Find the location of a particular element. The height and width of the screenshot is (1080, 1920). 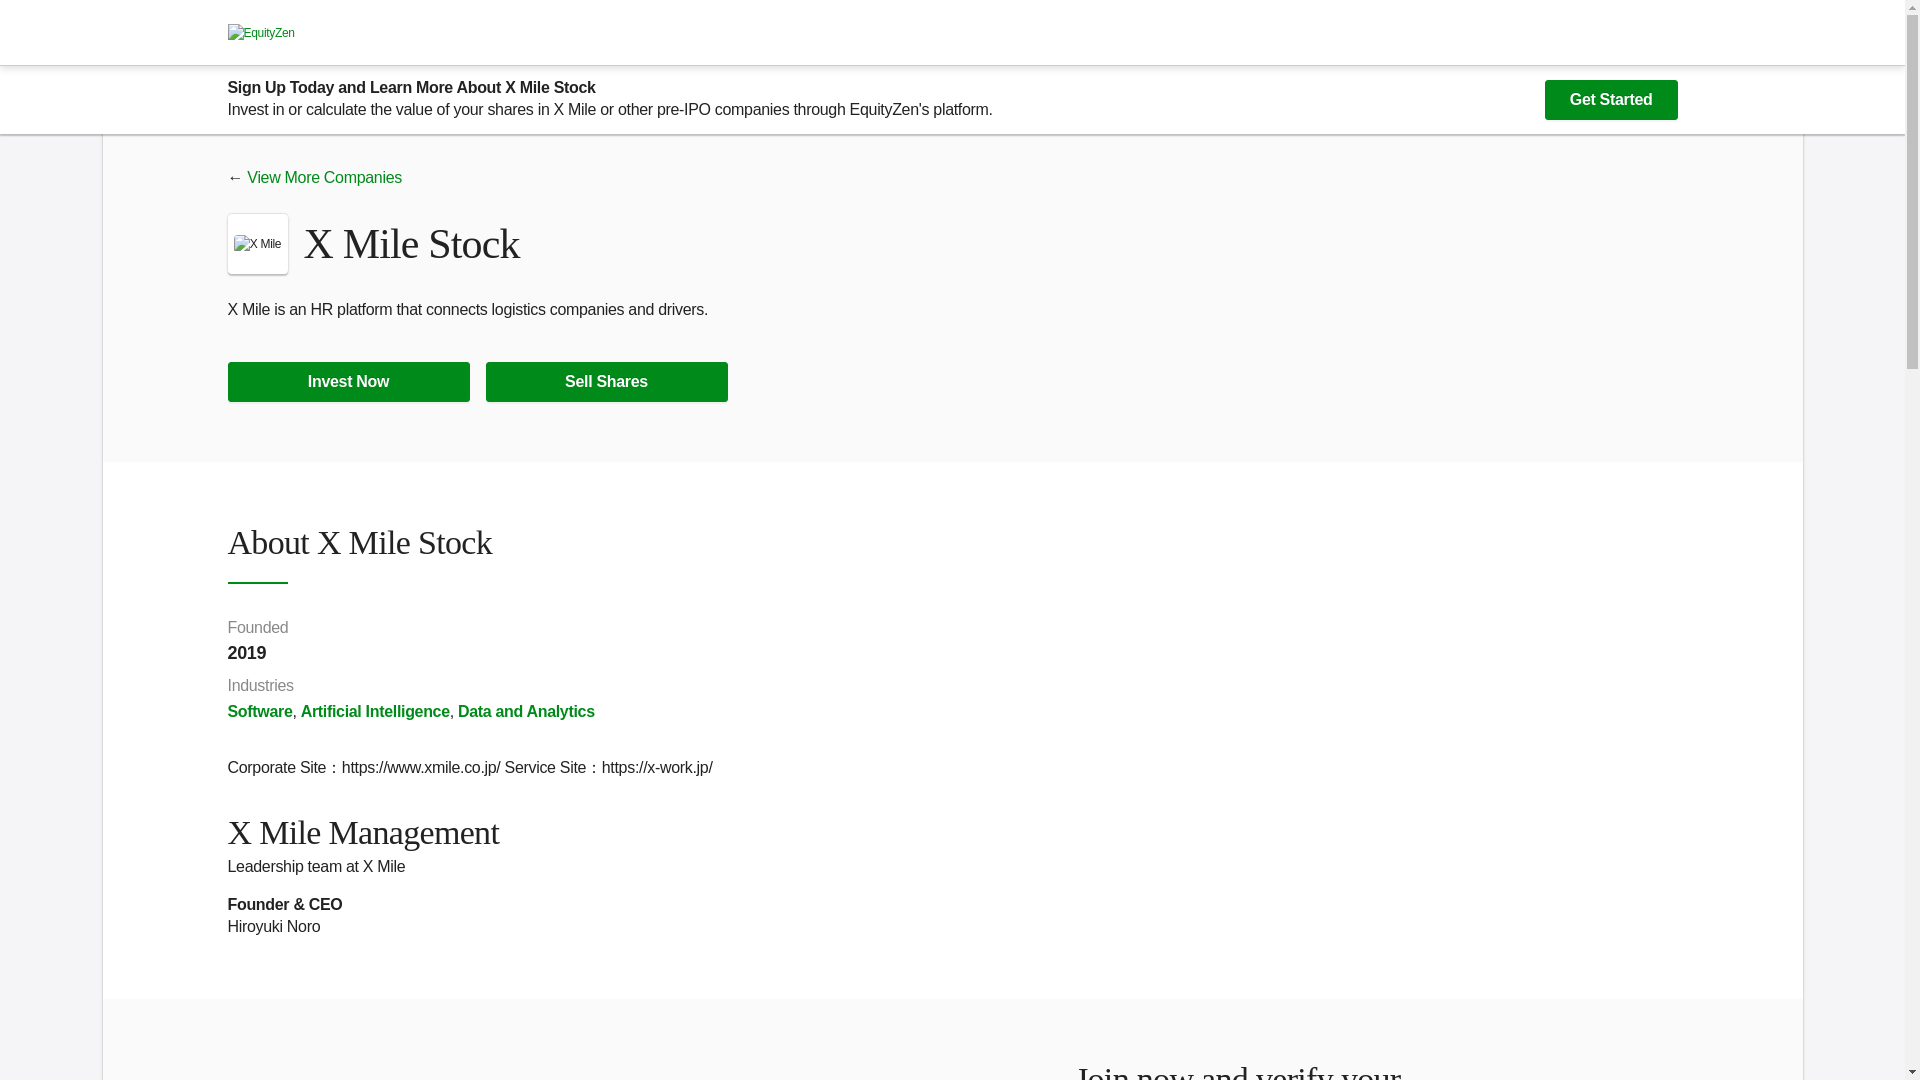

Get Started is located at coordinates (1612, 99).